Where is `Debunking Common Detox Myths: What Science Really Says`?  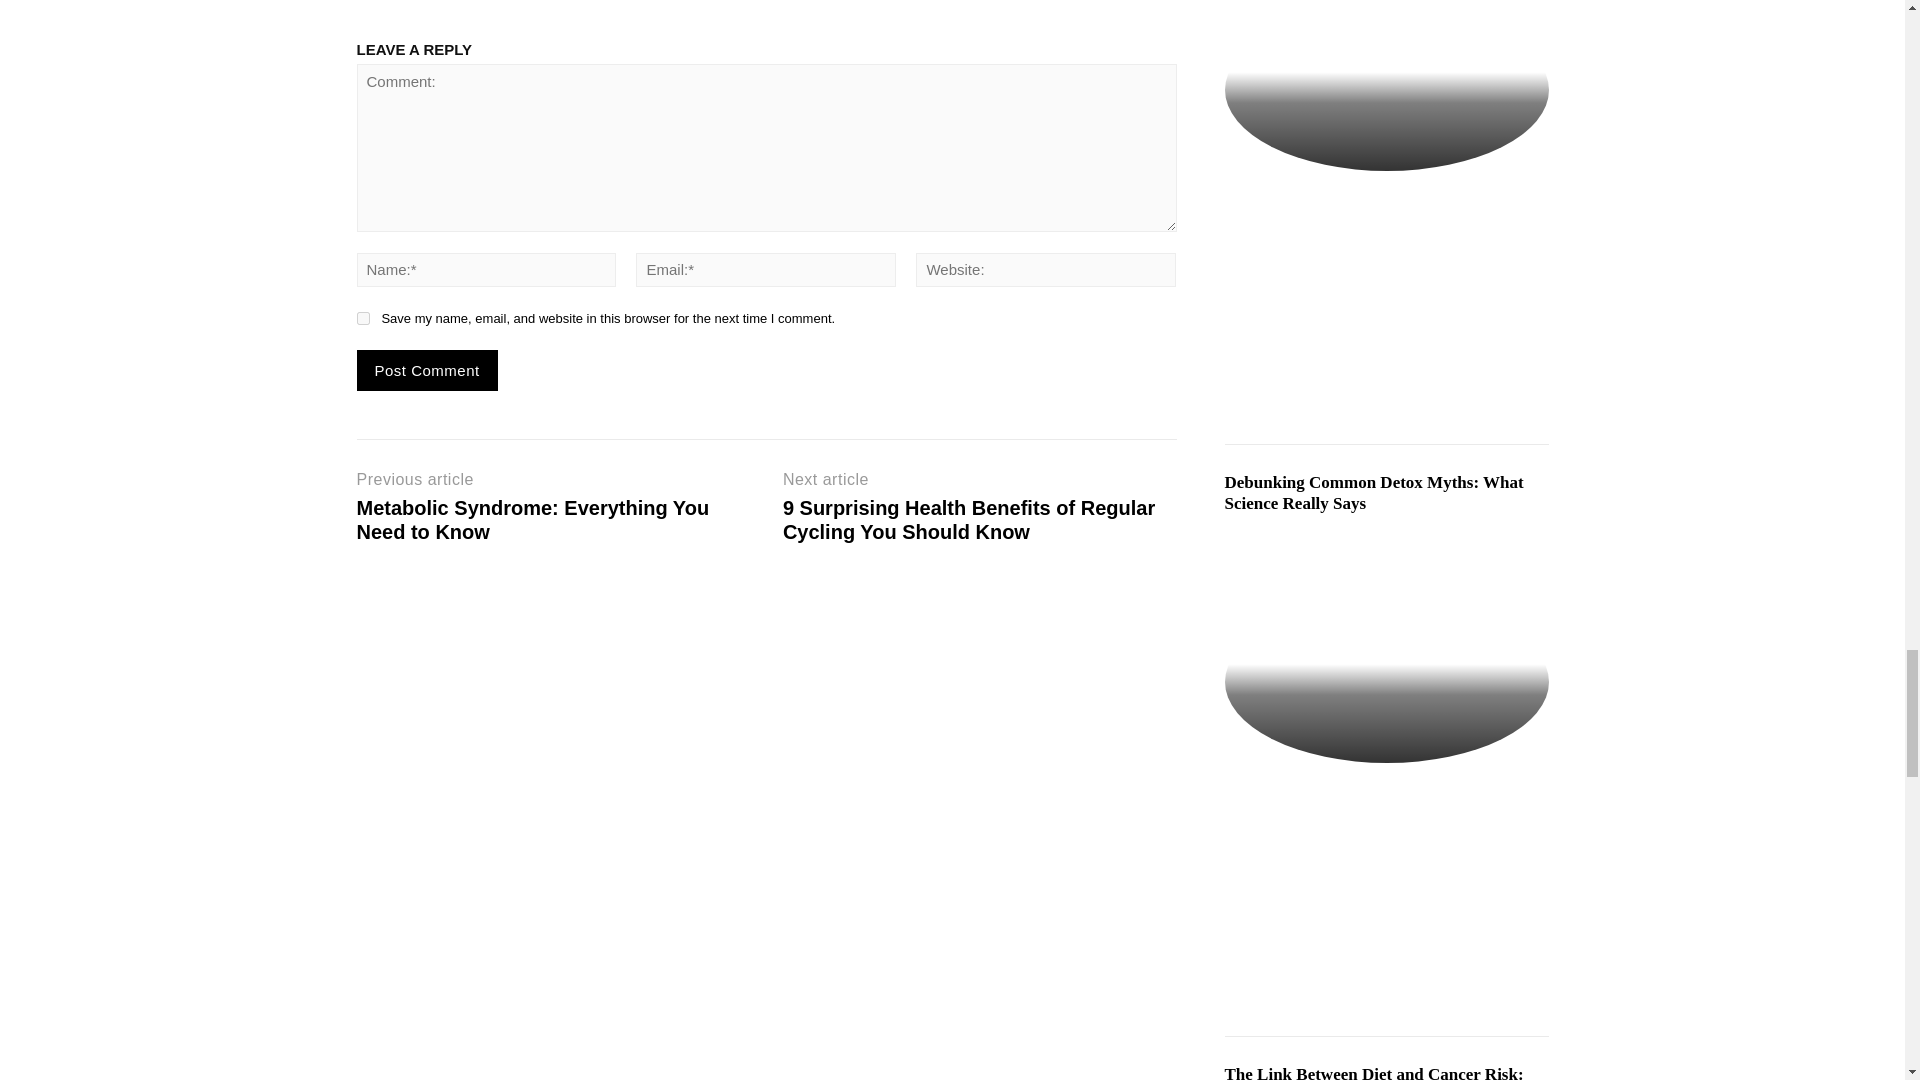 Debunking Common Detox Myths: What Science Really Says is located at coordinates (1373, 492).